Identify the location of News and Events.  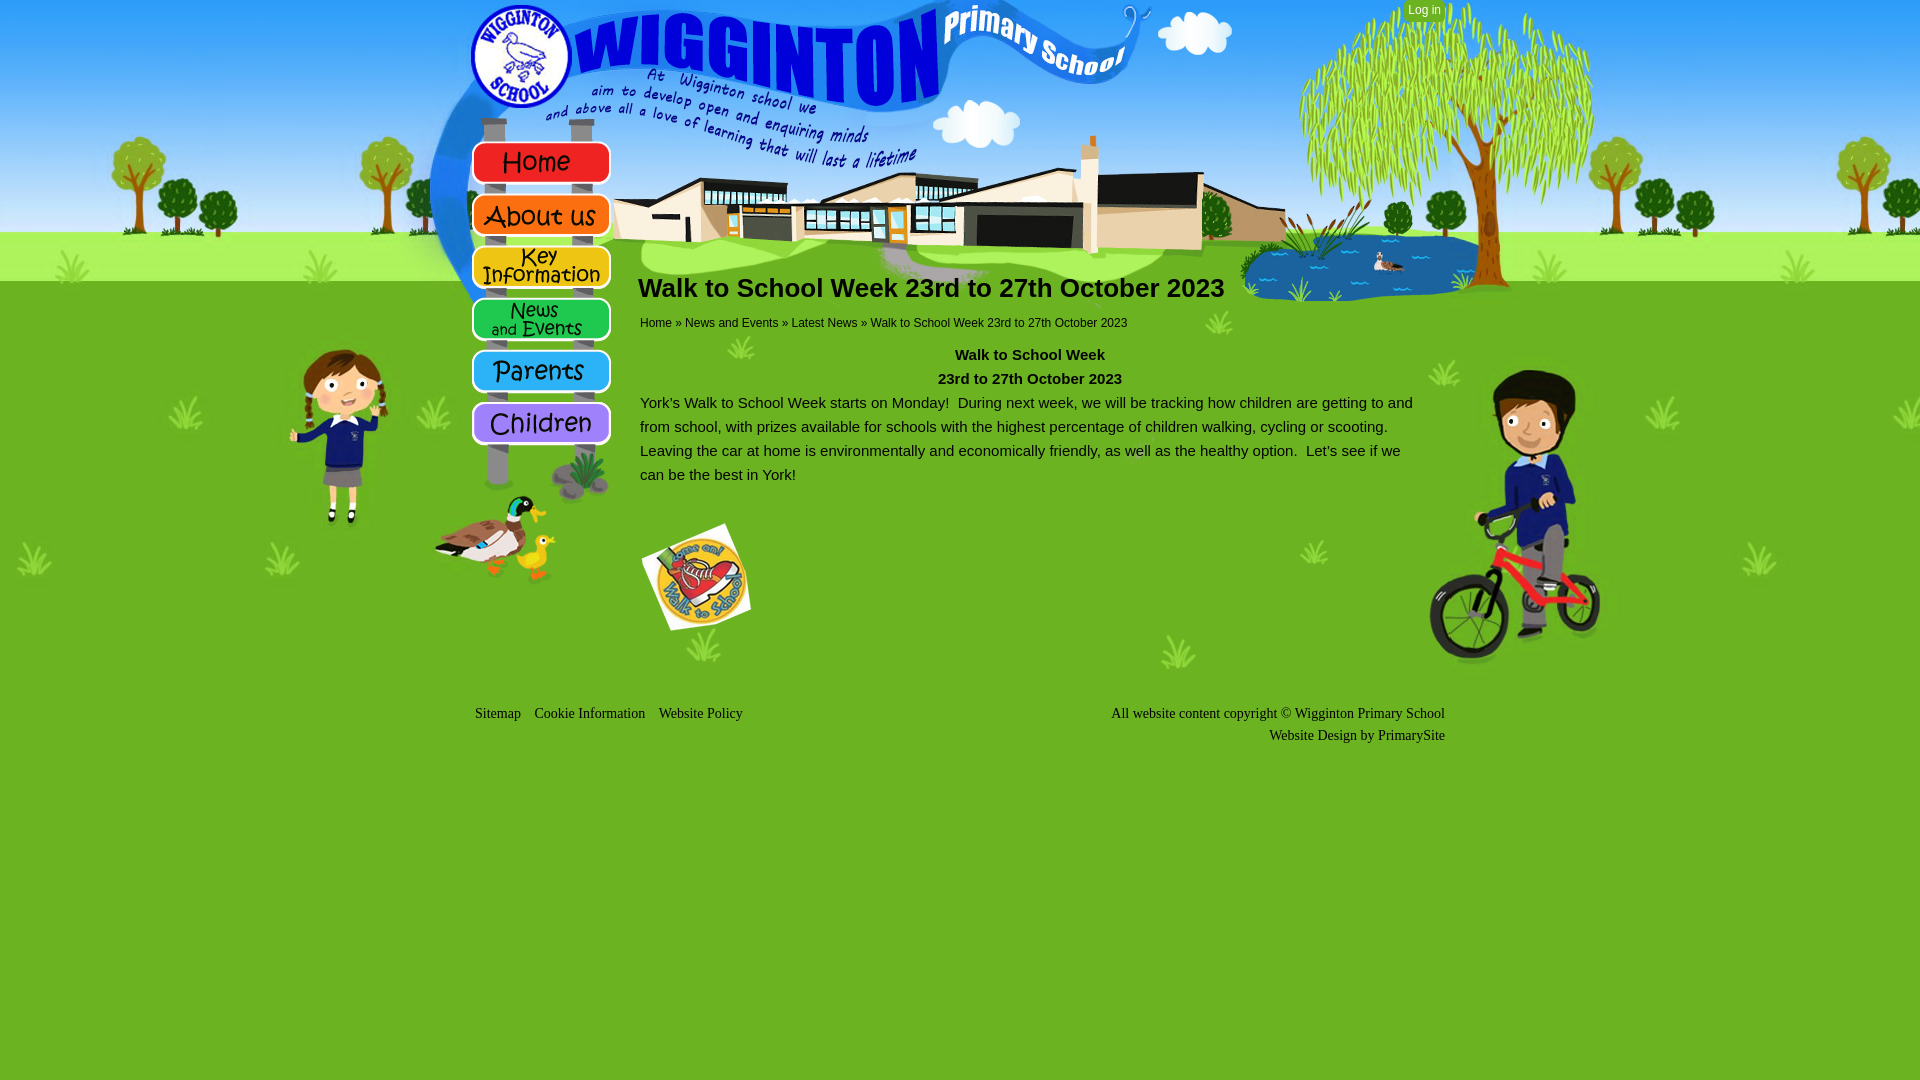
(731, 323).